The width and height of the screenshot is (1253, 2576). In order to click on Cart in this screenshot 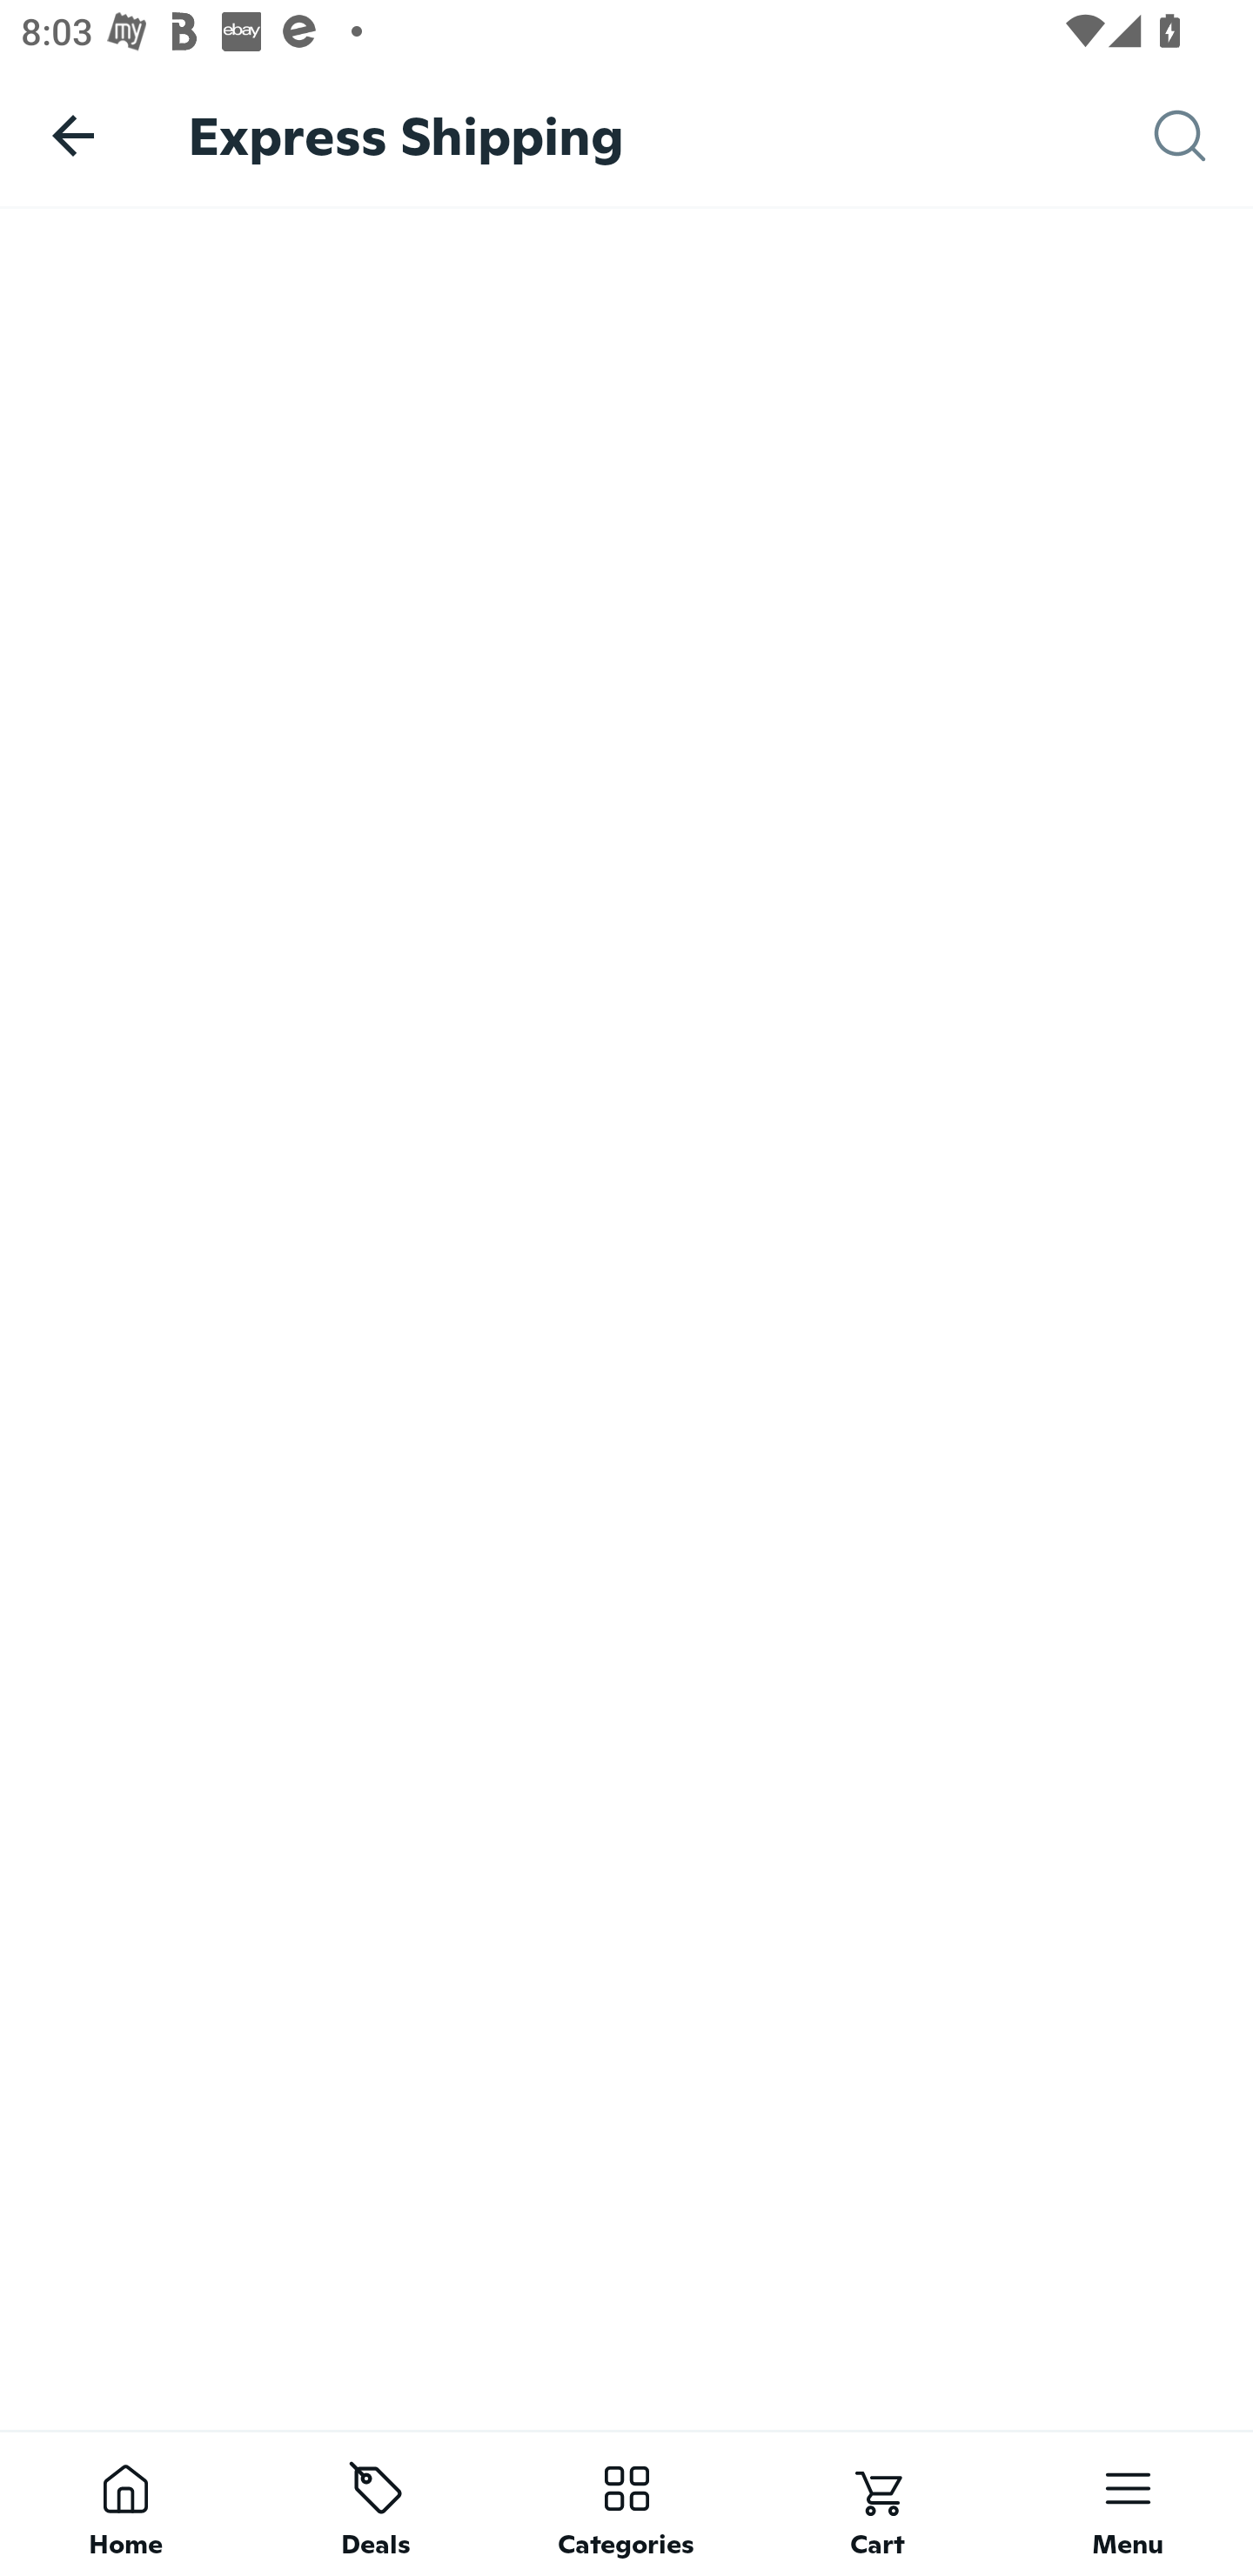, I will do `click(877, 2503)`.